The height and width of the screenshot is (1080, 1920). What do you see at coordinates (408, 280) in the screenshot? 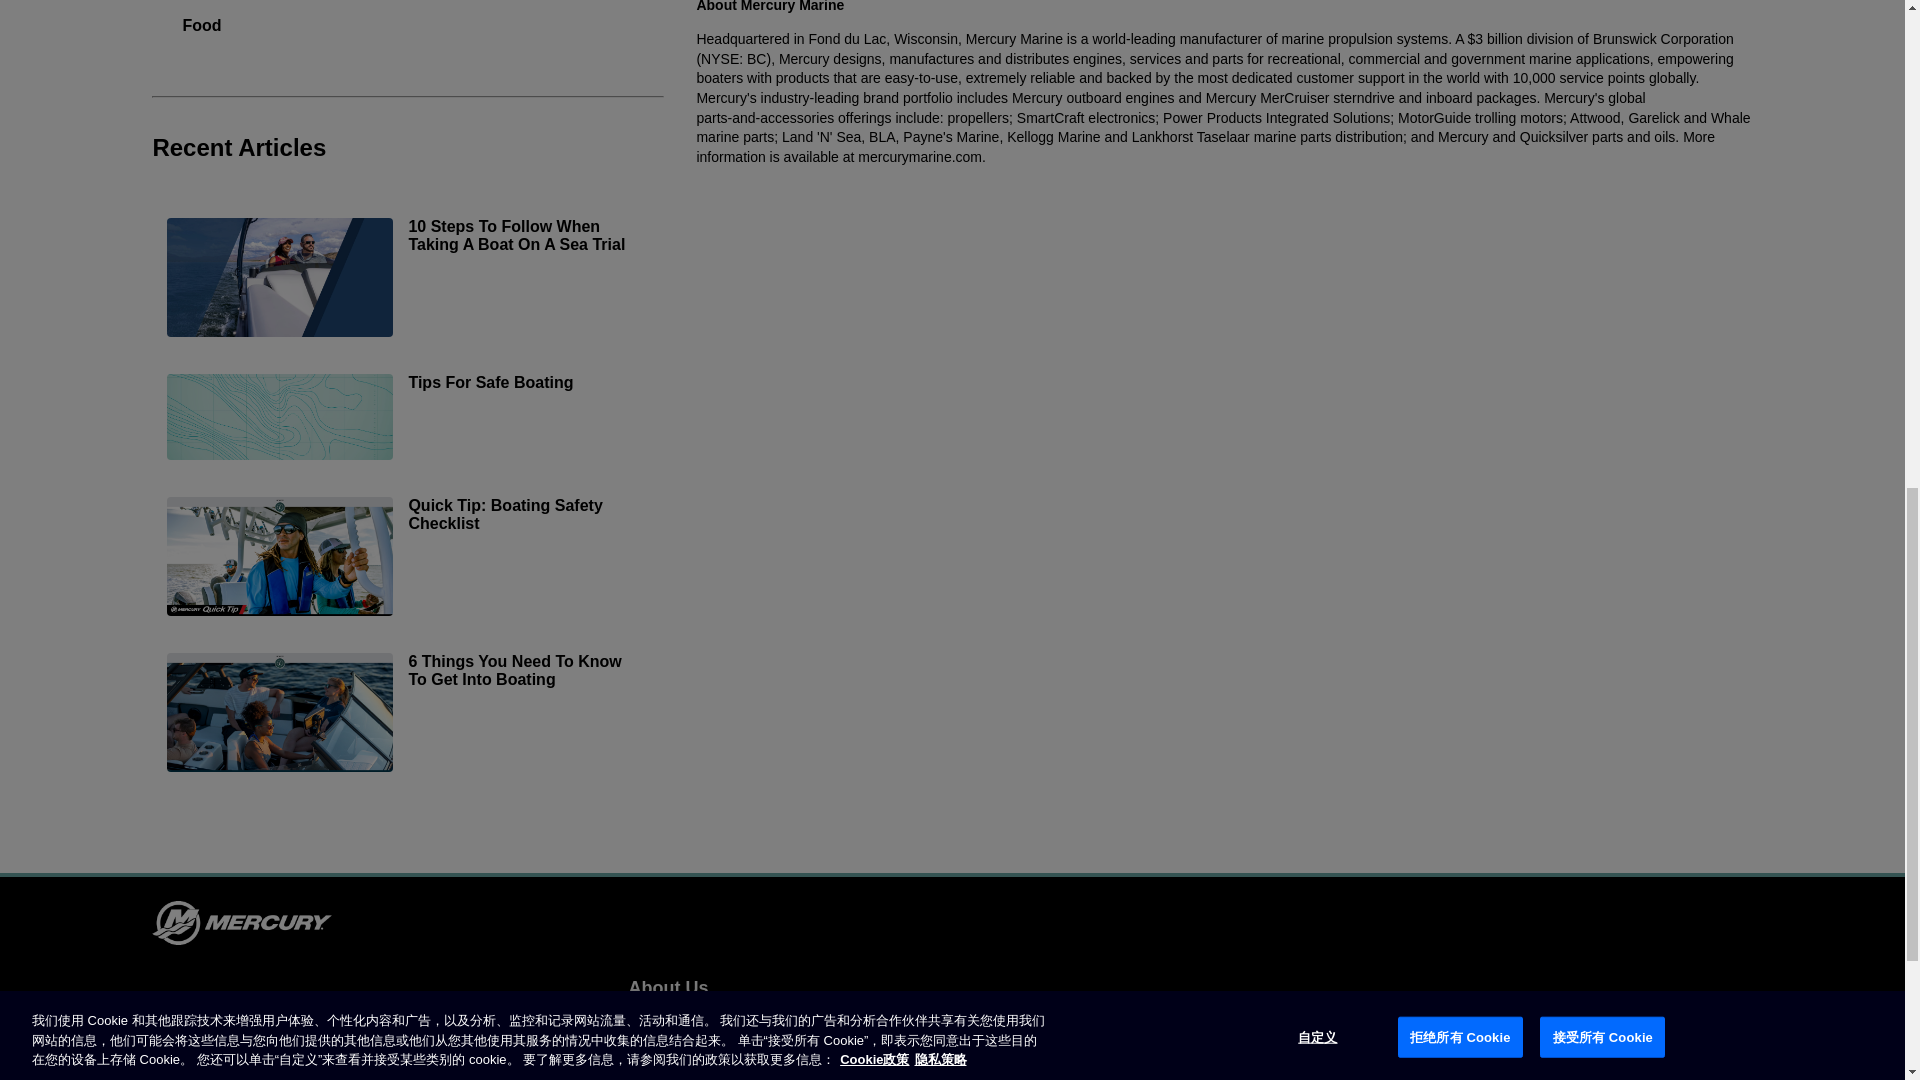
I see `10 Steps to Follow When Taking a Boat on a Sea Trial` at bounding box center [408, 280].